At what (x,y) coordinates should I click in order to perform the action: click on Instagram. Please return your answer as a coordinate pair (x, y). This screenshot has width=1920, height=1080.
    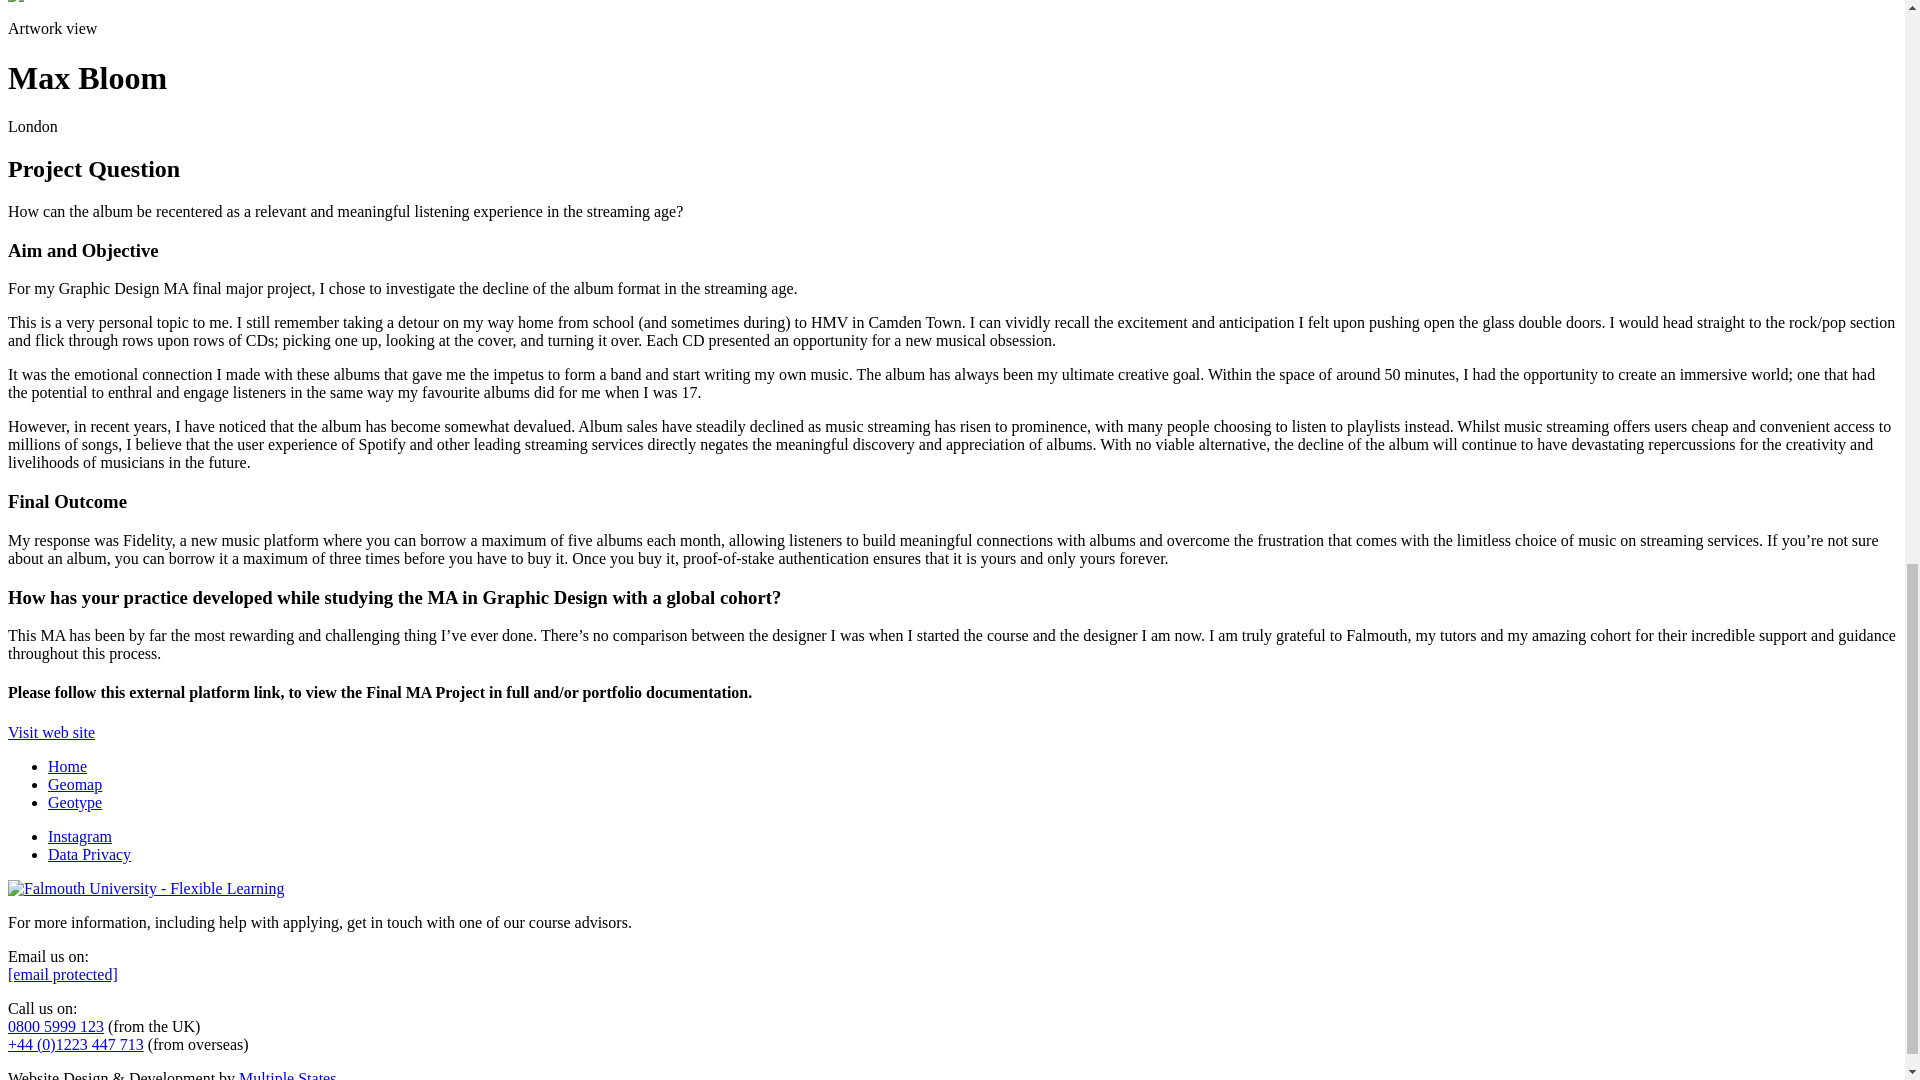
    Looking at the image, I should click on (80, 836).